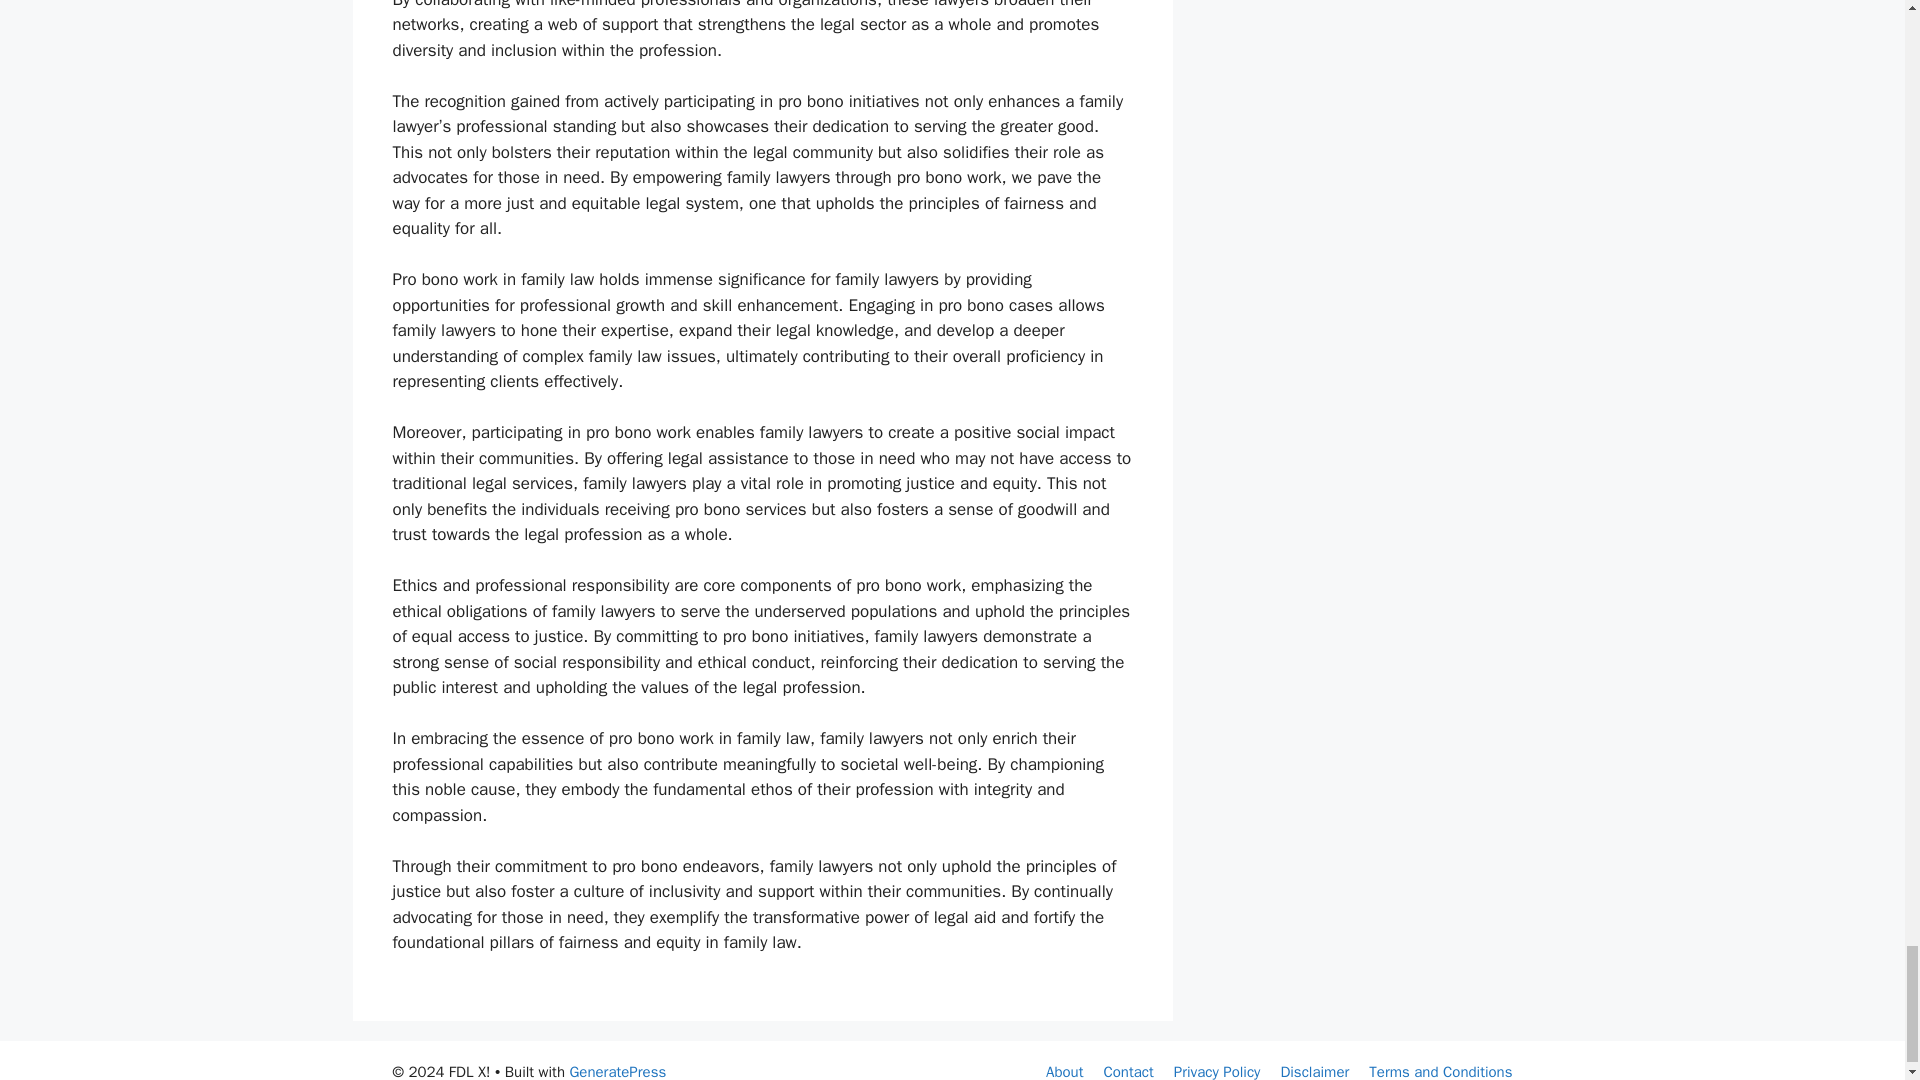  I want to click on Privacy Policy, so click(1217, 1071).